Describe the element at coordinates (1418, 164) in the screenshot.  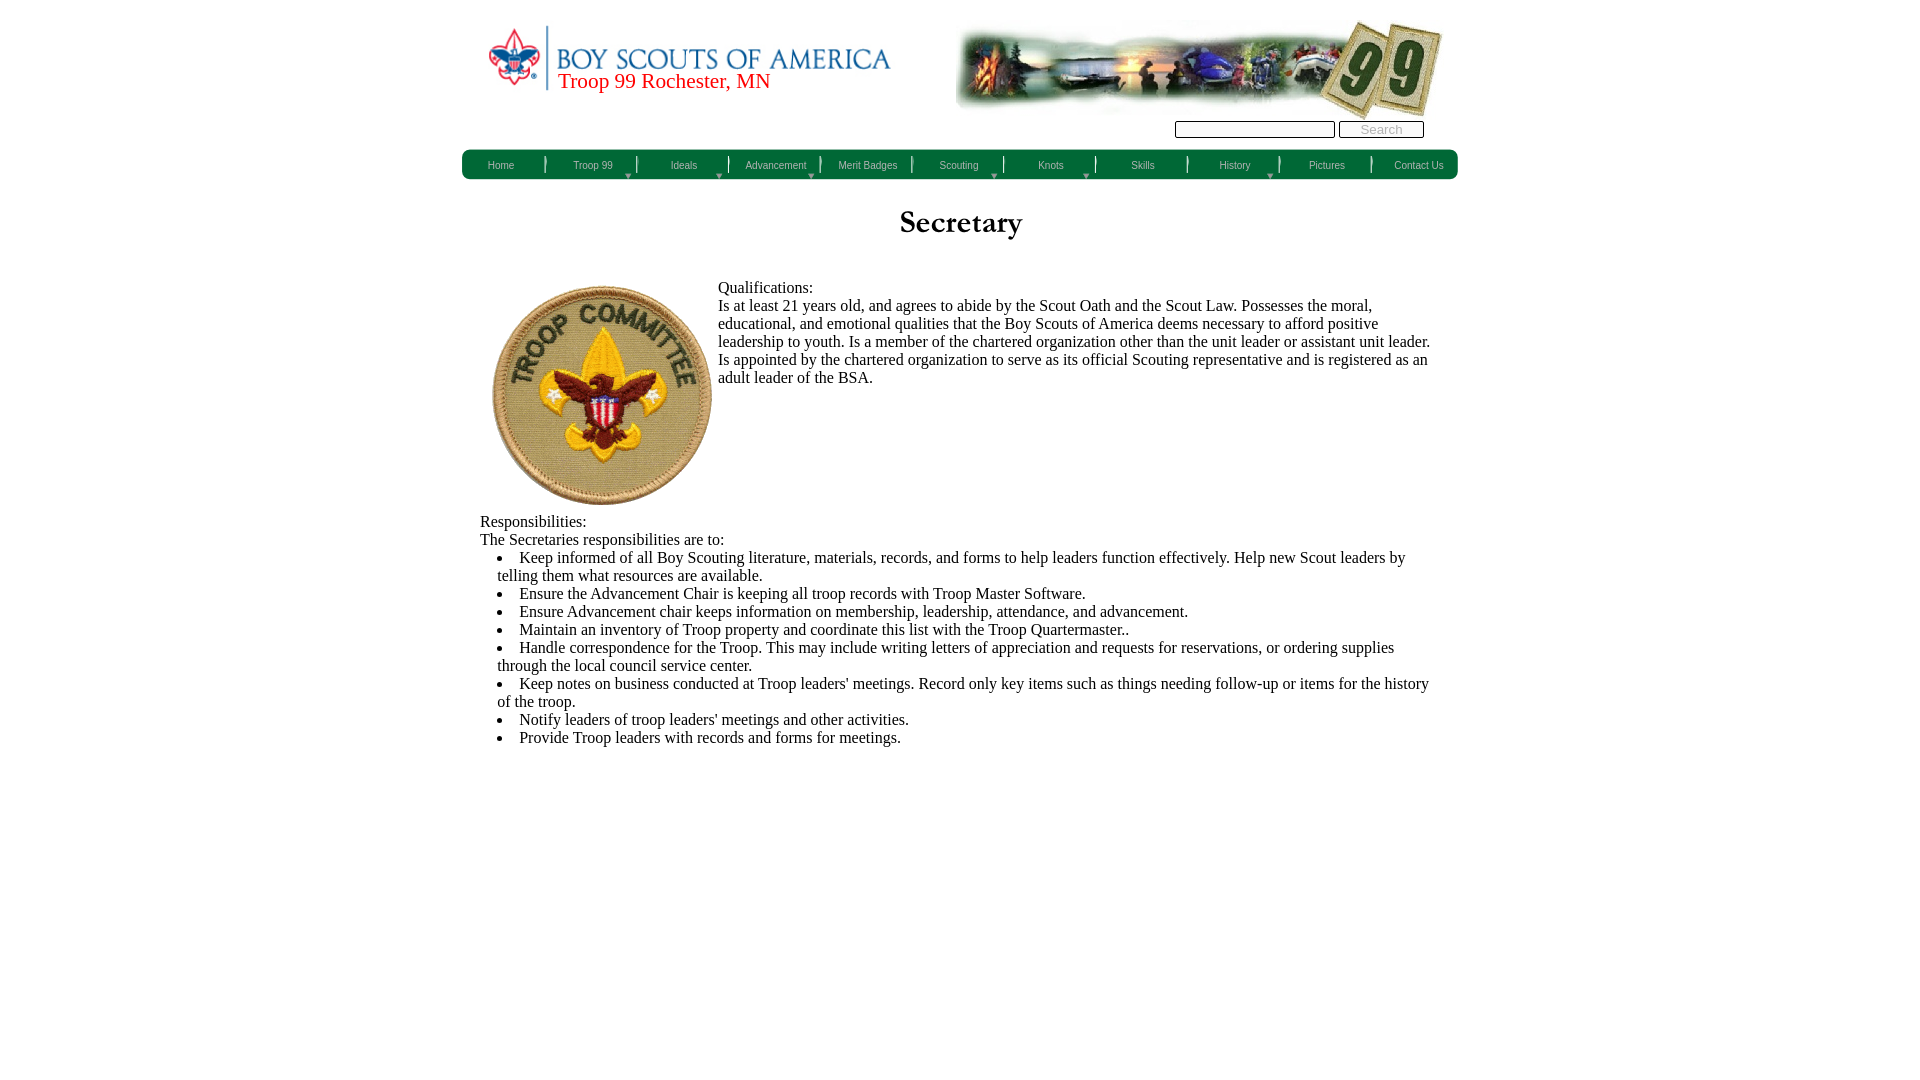
I see `Contact Us` at that location.